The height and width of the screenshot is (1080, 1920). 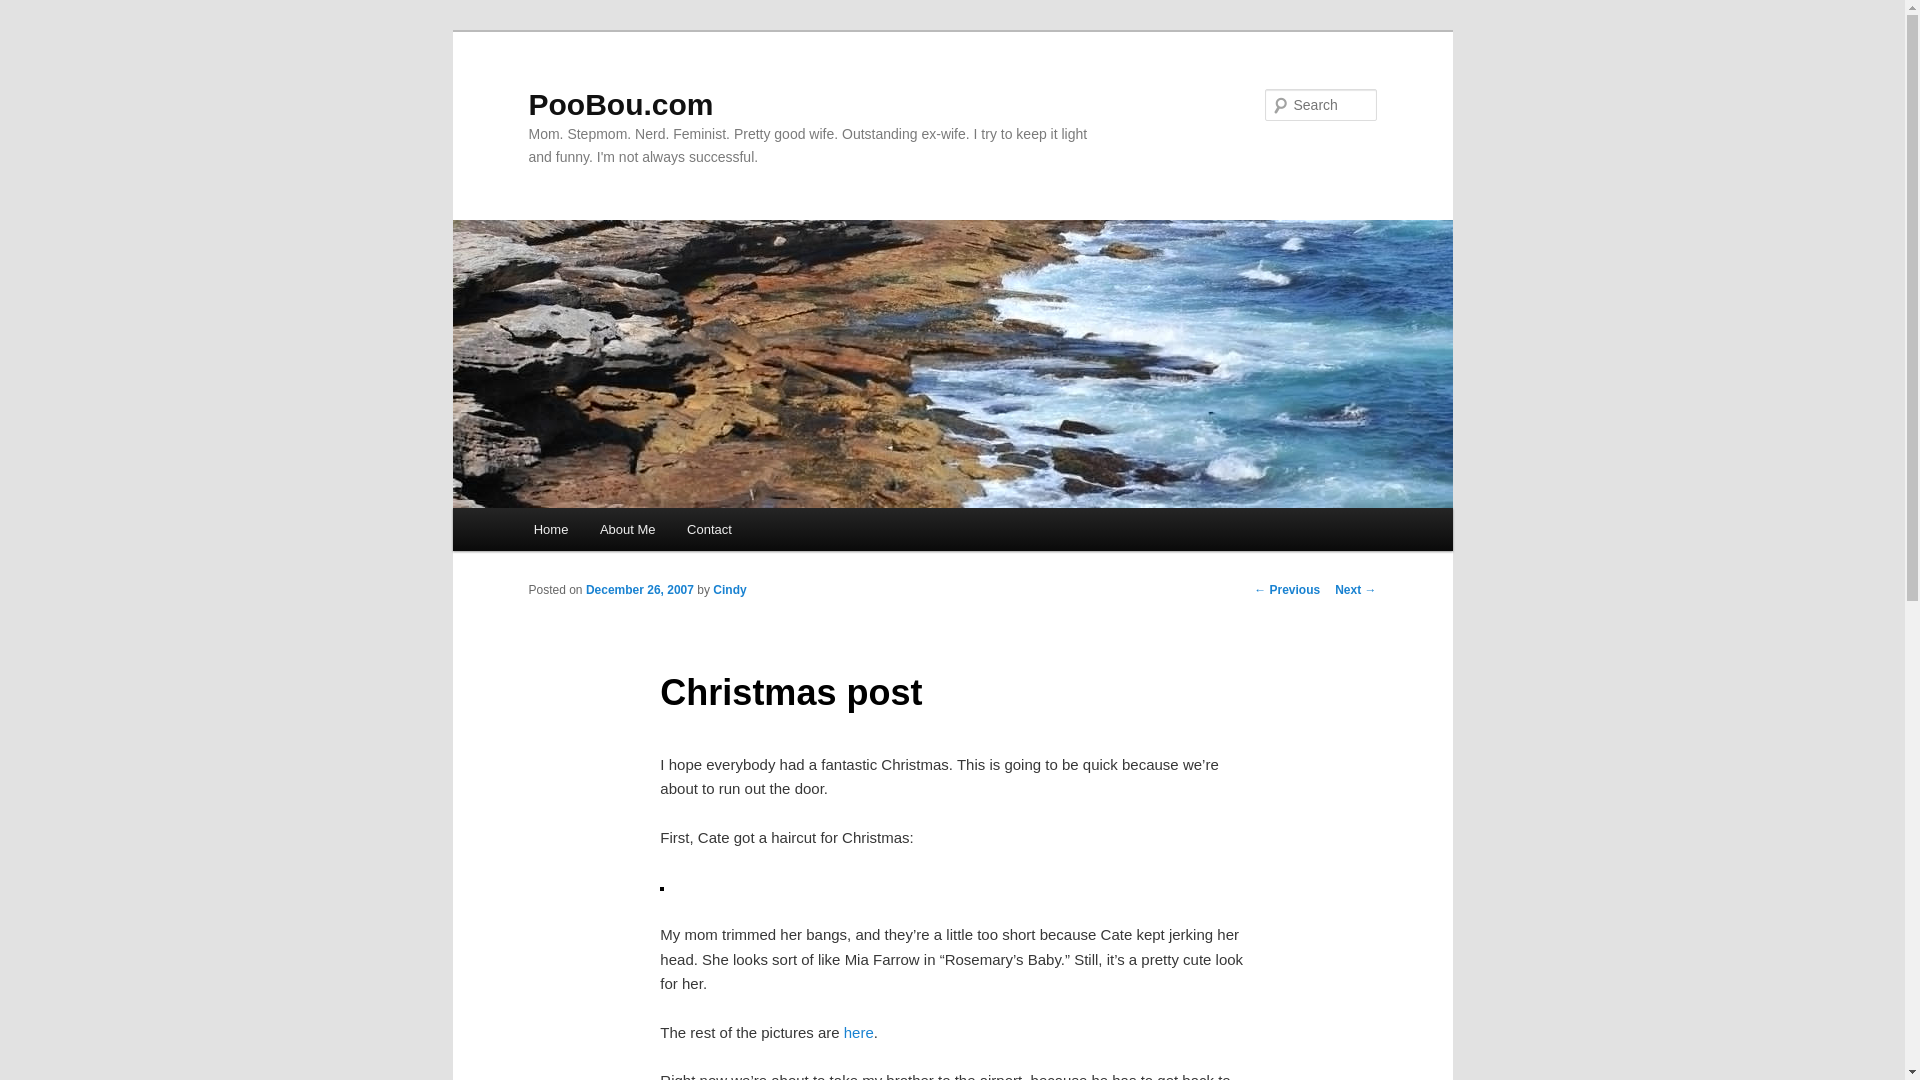 I want to click on About Me, so click(x=626, y=528).